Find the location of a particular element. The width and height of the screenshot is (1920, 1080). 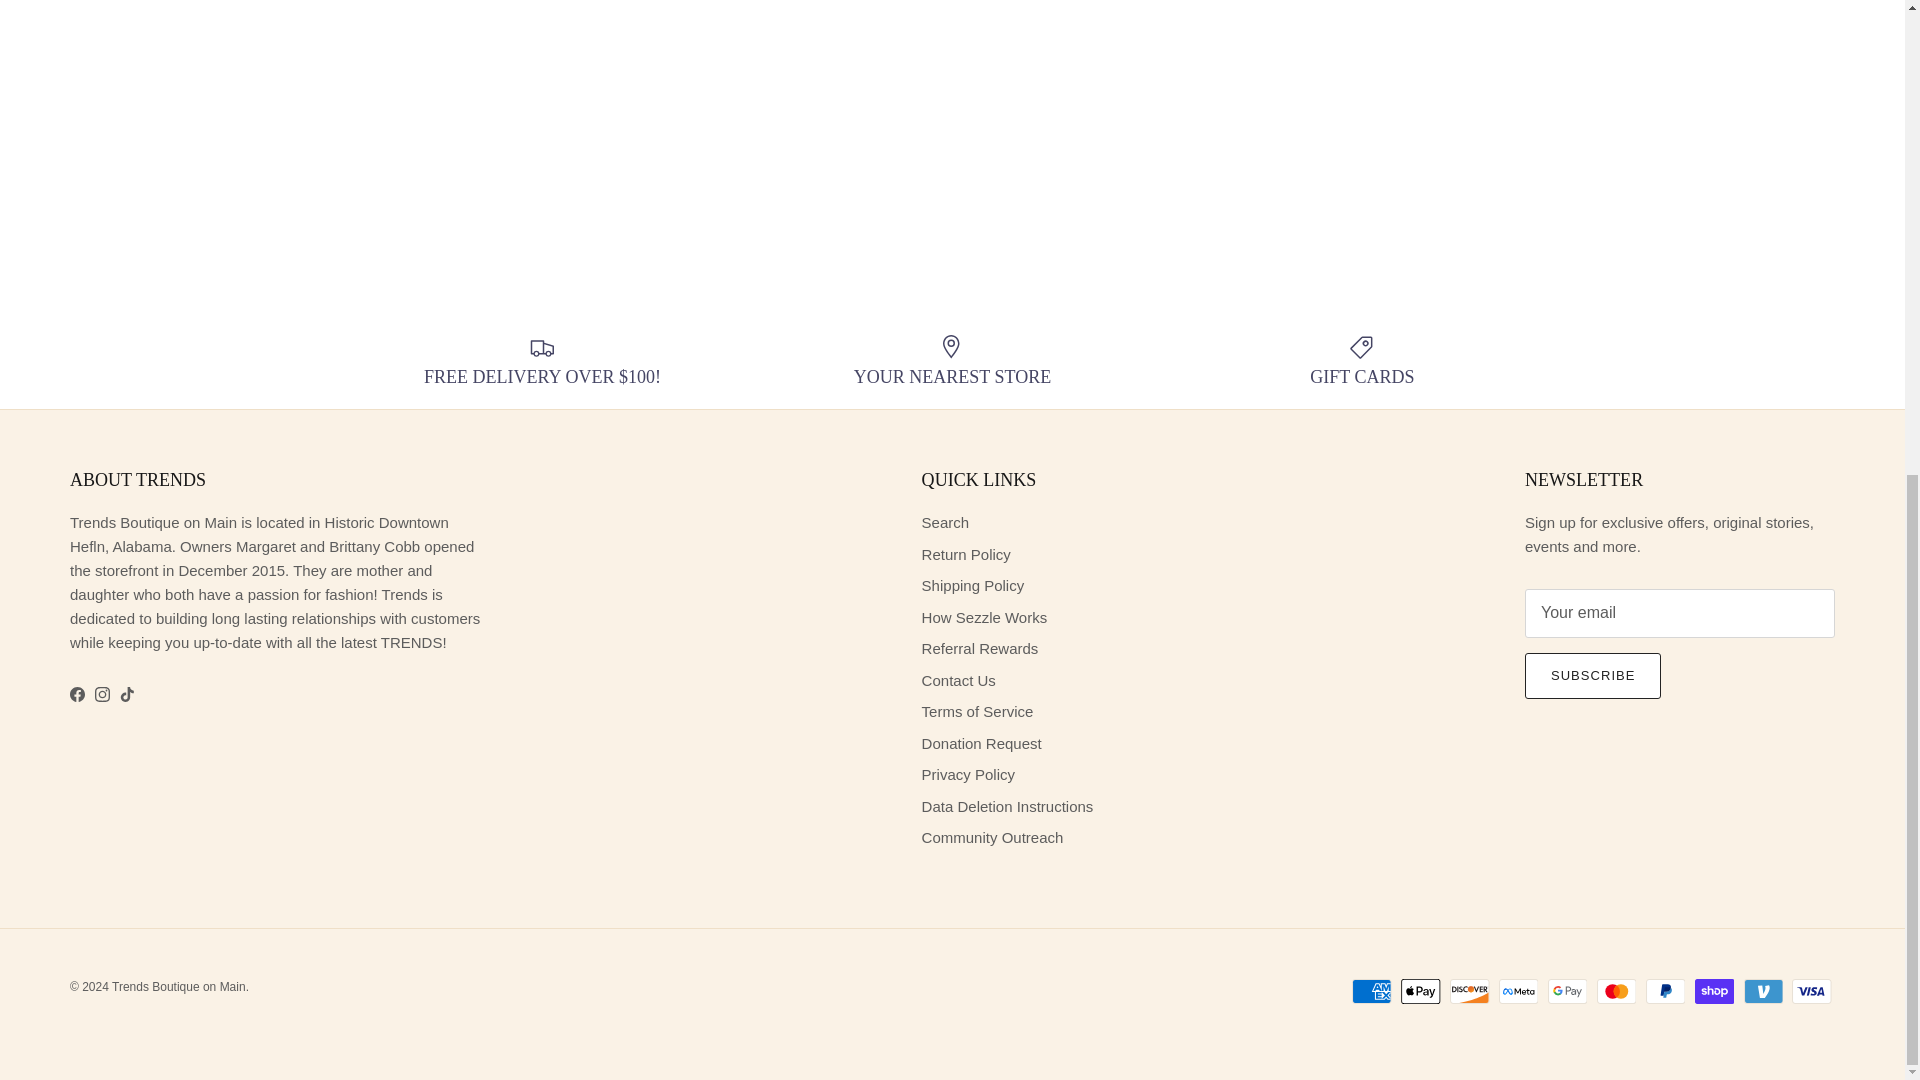

Venmo is located at coordinates (1763, 991).